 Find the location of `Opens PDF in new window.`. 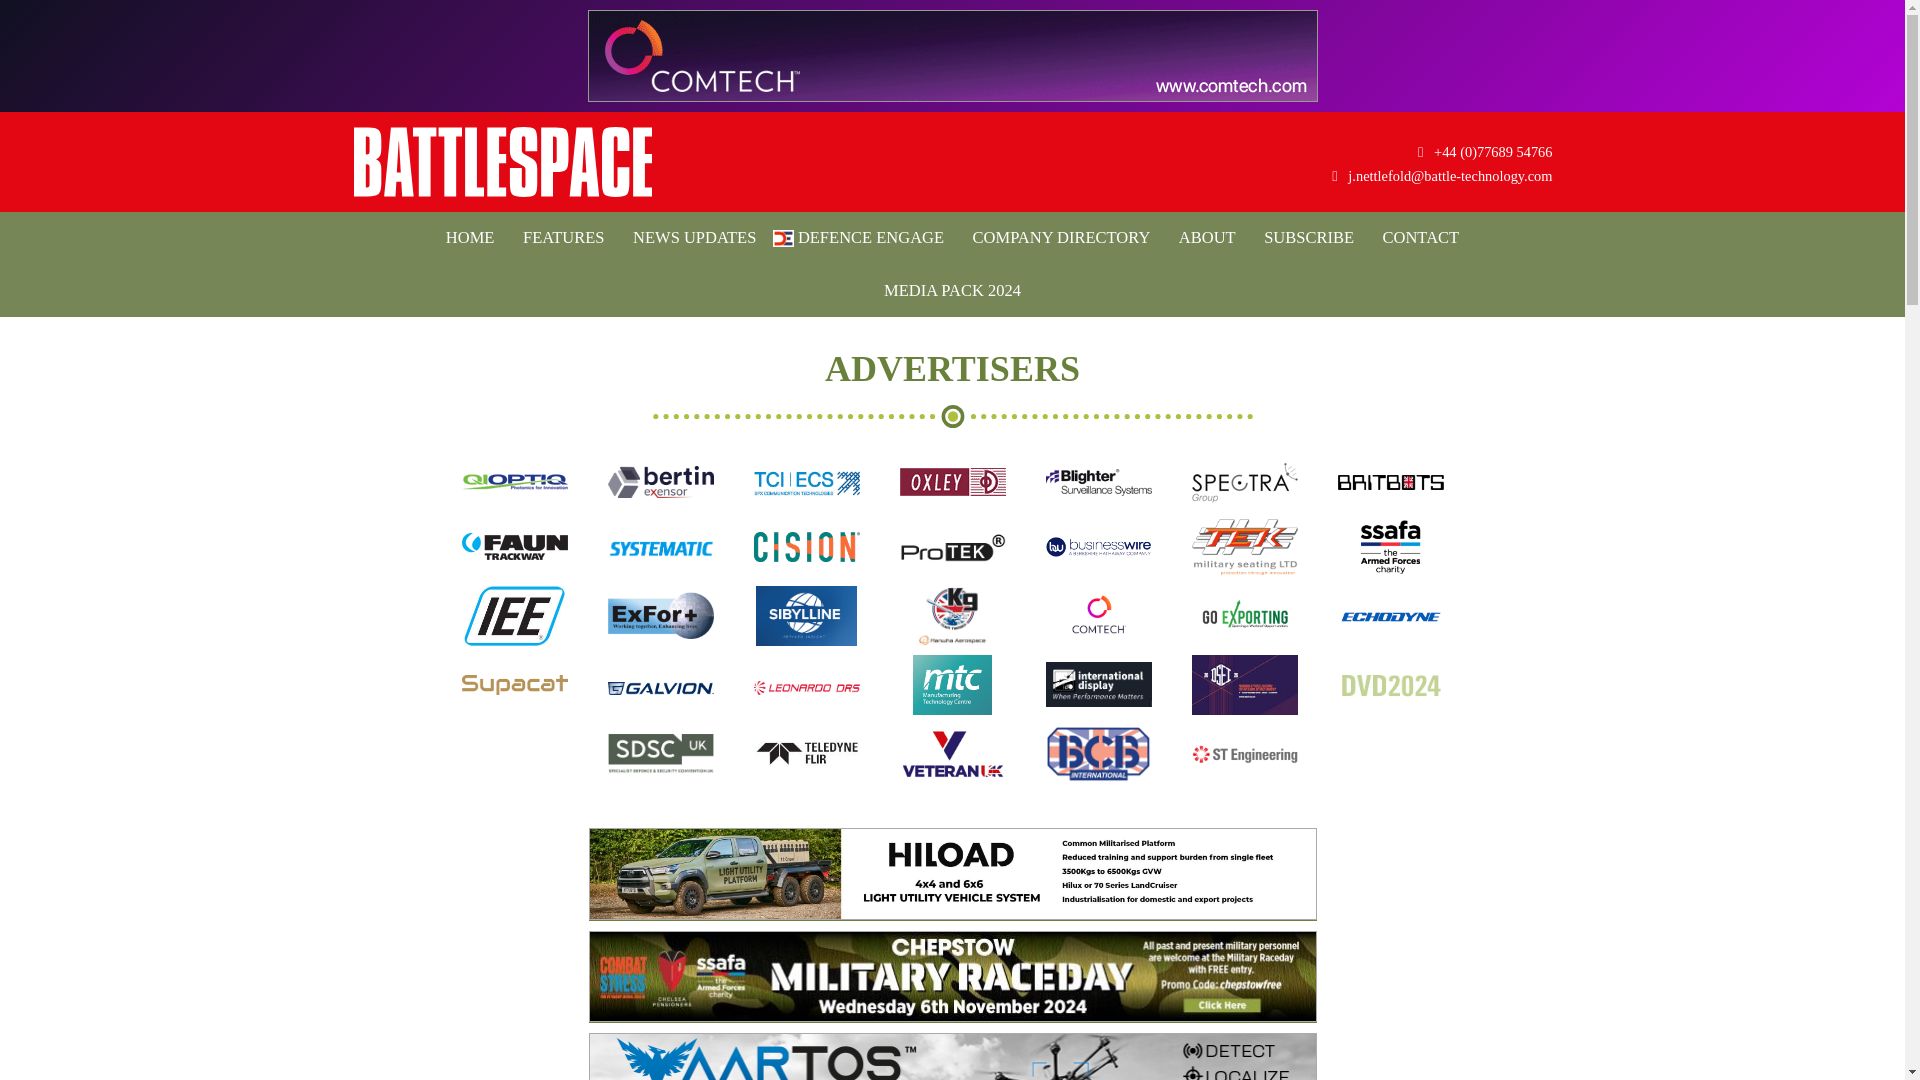

Opens PDF in new window. is located at coordinates (952, 290).